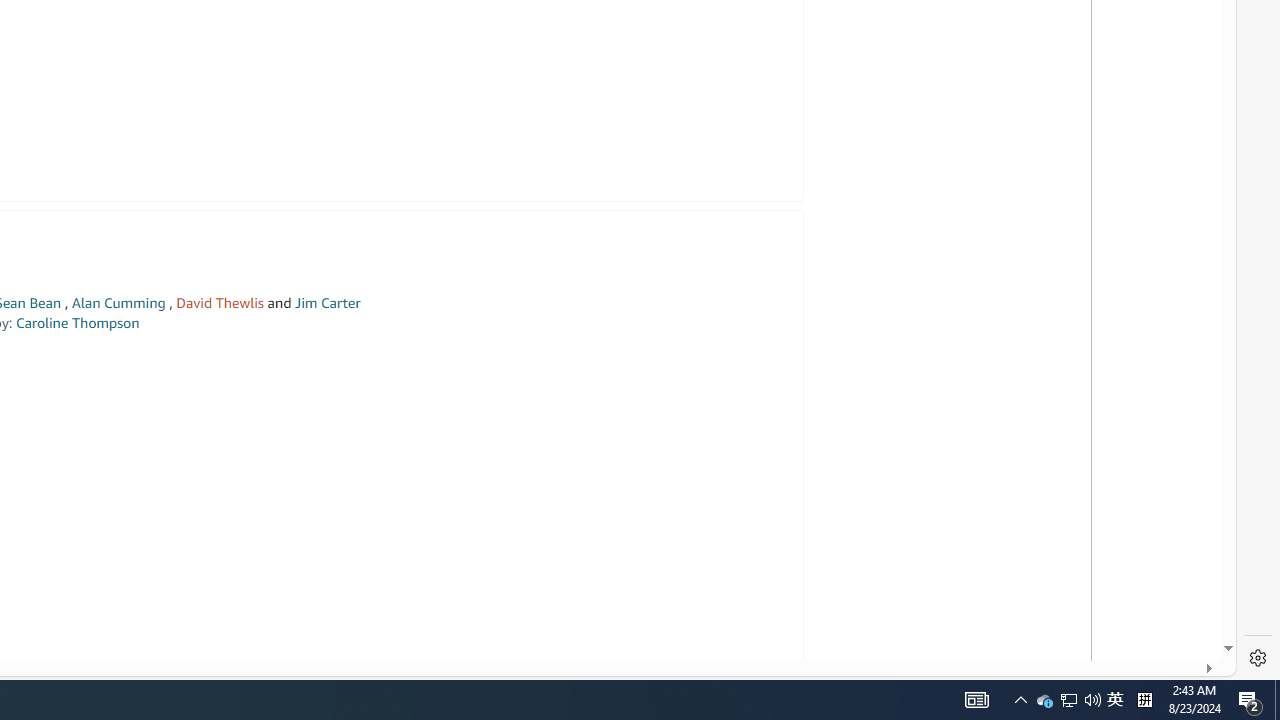  What do you see at coordinates (220, 303) in the screenshot?
I see `David Thewlis` at bounding box center [220, 303].